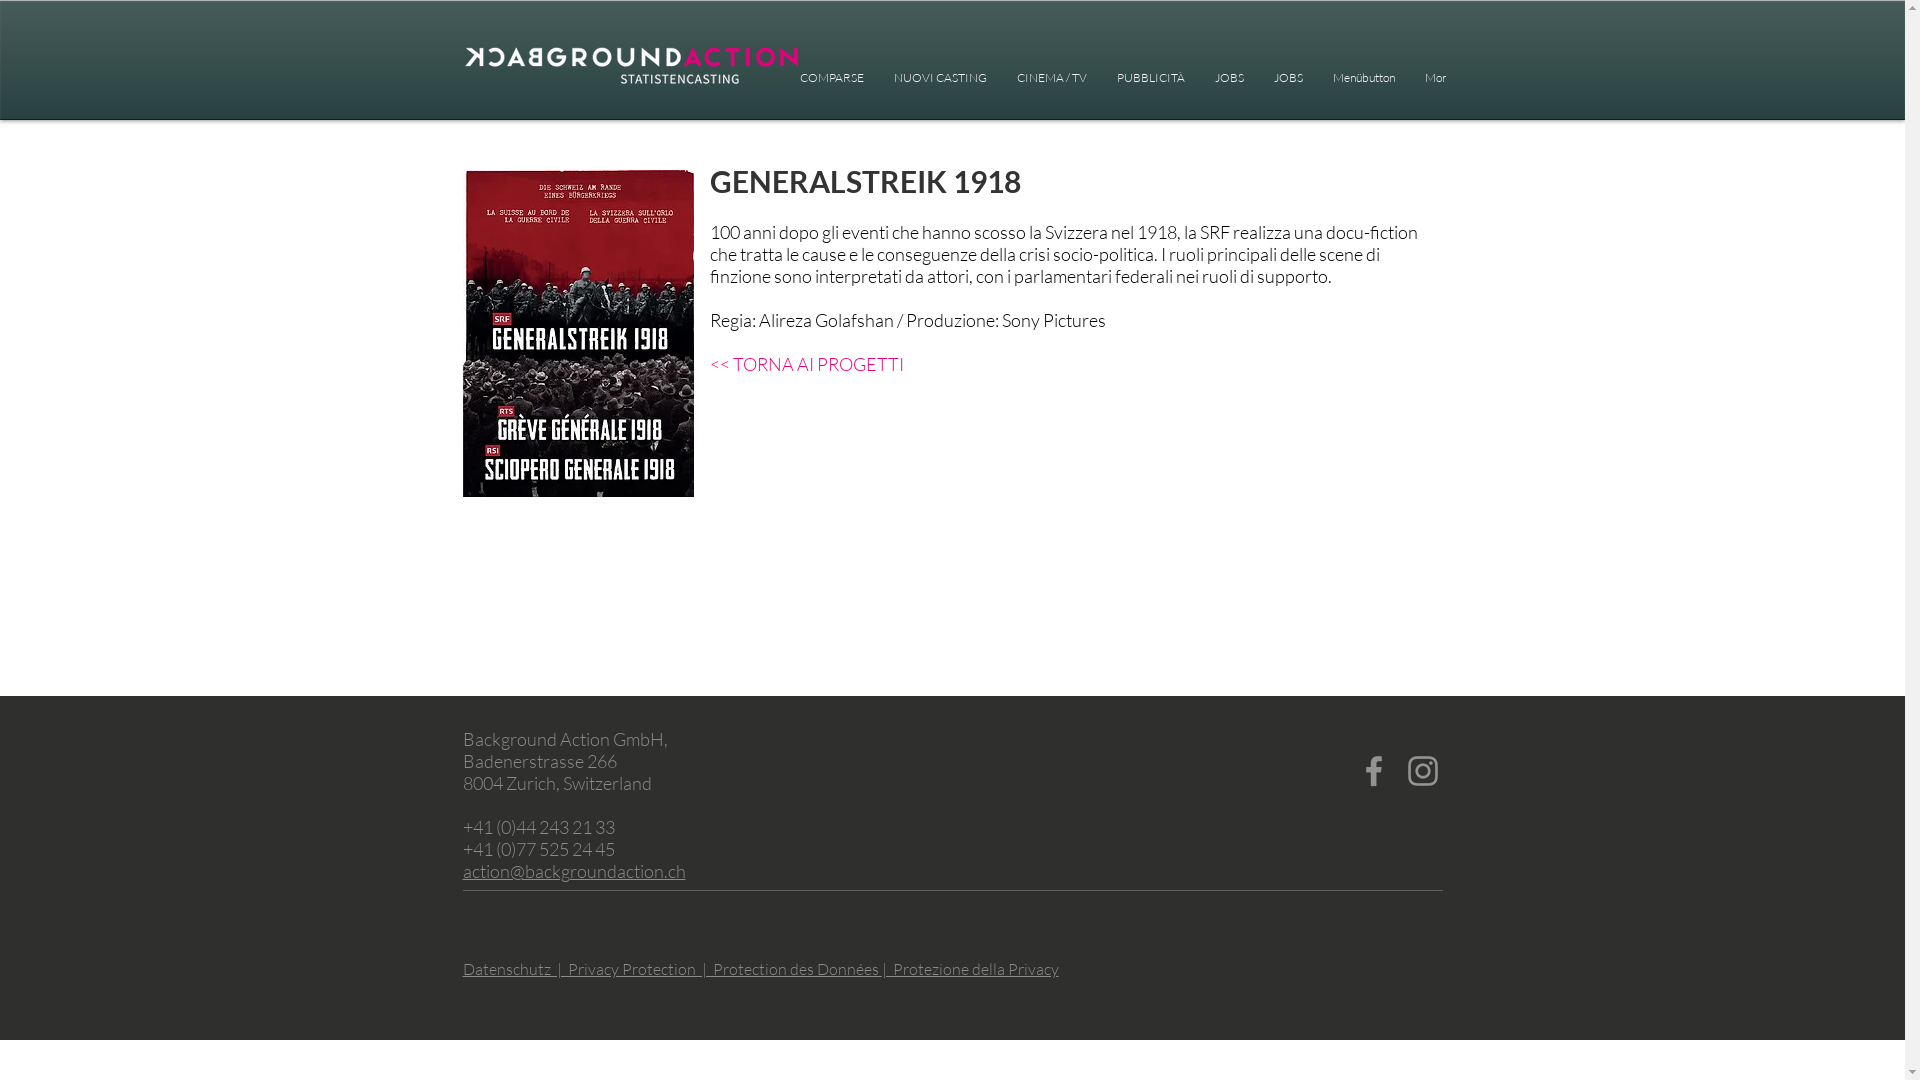  Describe the element at coordinates (566, 849) in the screenshot. I see `77 525 24 45` at that location.